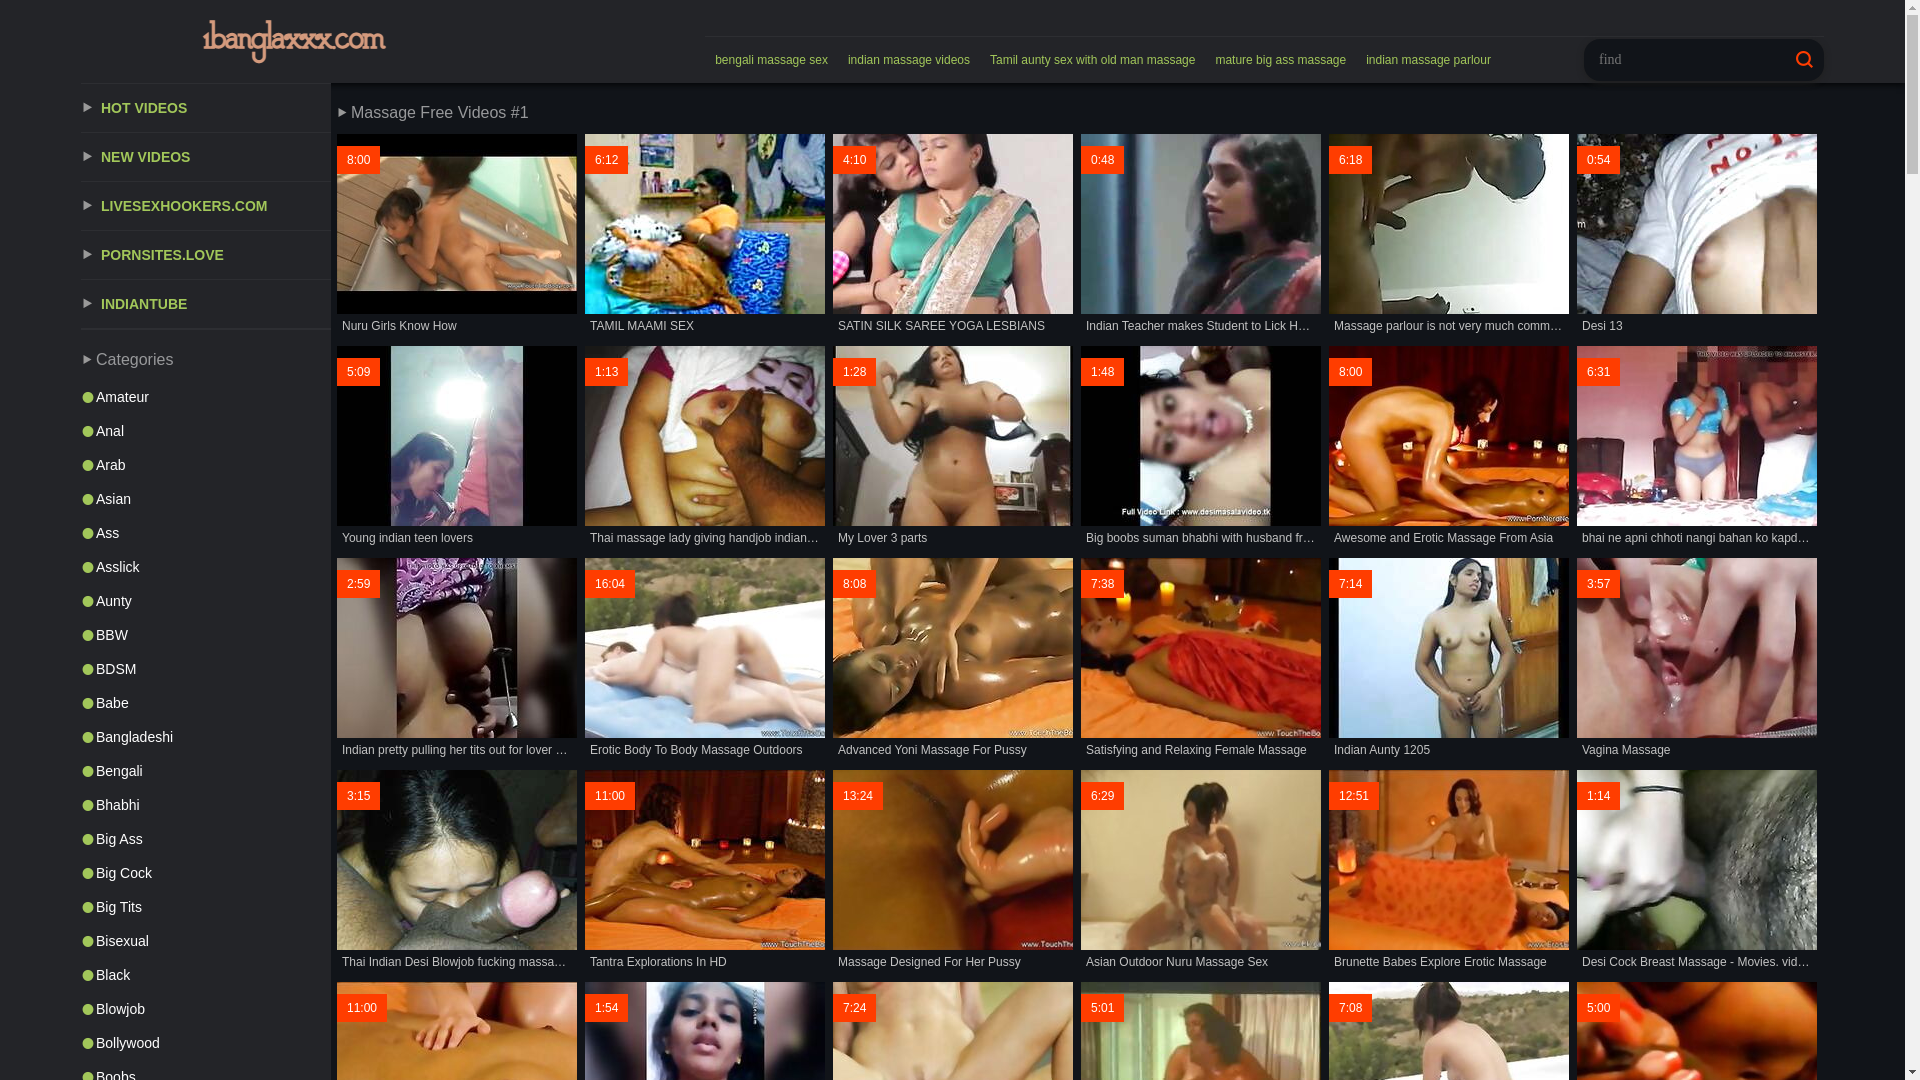  I want to click on Big Cock, so click(206, 873).